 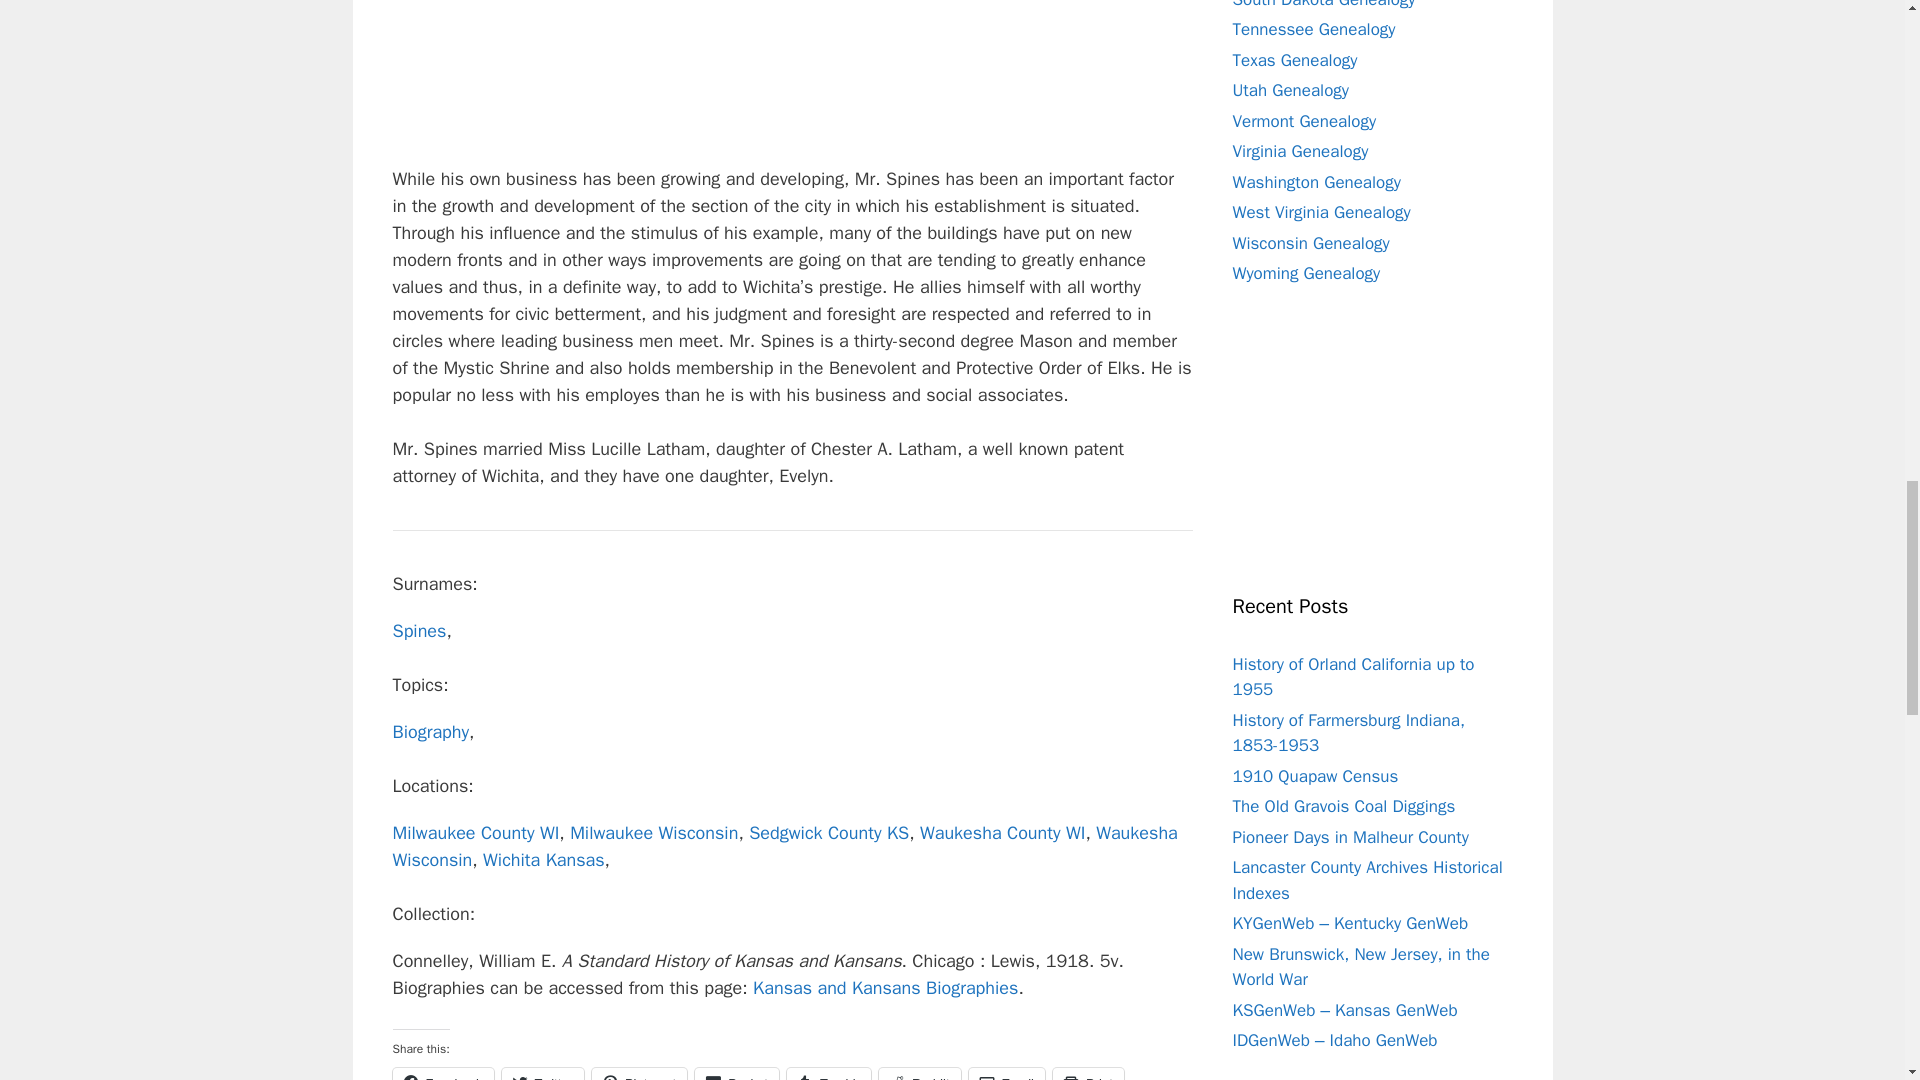 What do you see at coordinates (1006, 1074) in the screenshot?
I see `Email` at bounding box center [1006, 1074].